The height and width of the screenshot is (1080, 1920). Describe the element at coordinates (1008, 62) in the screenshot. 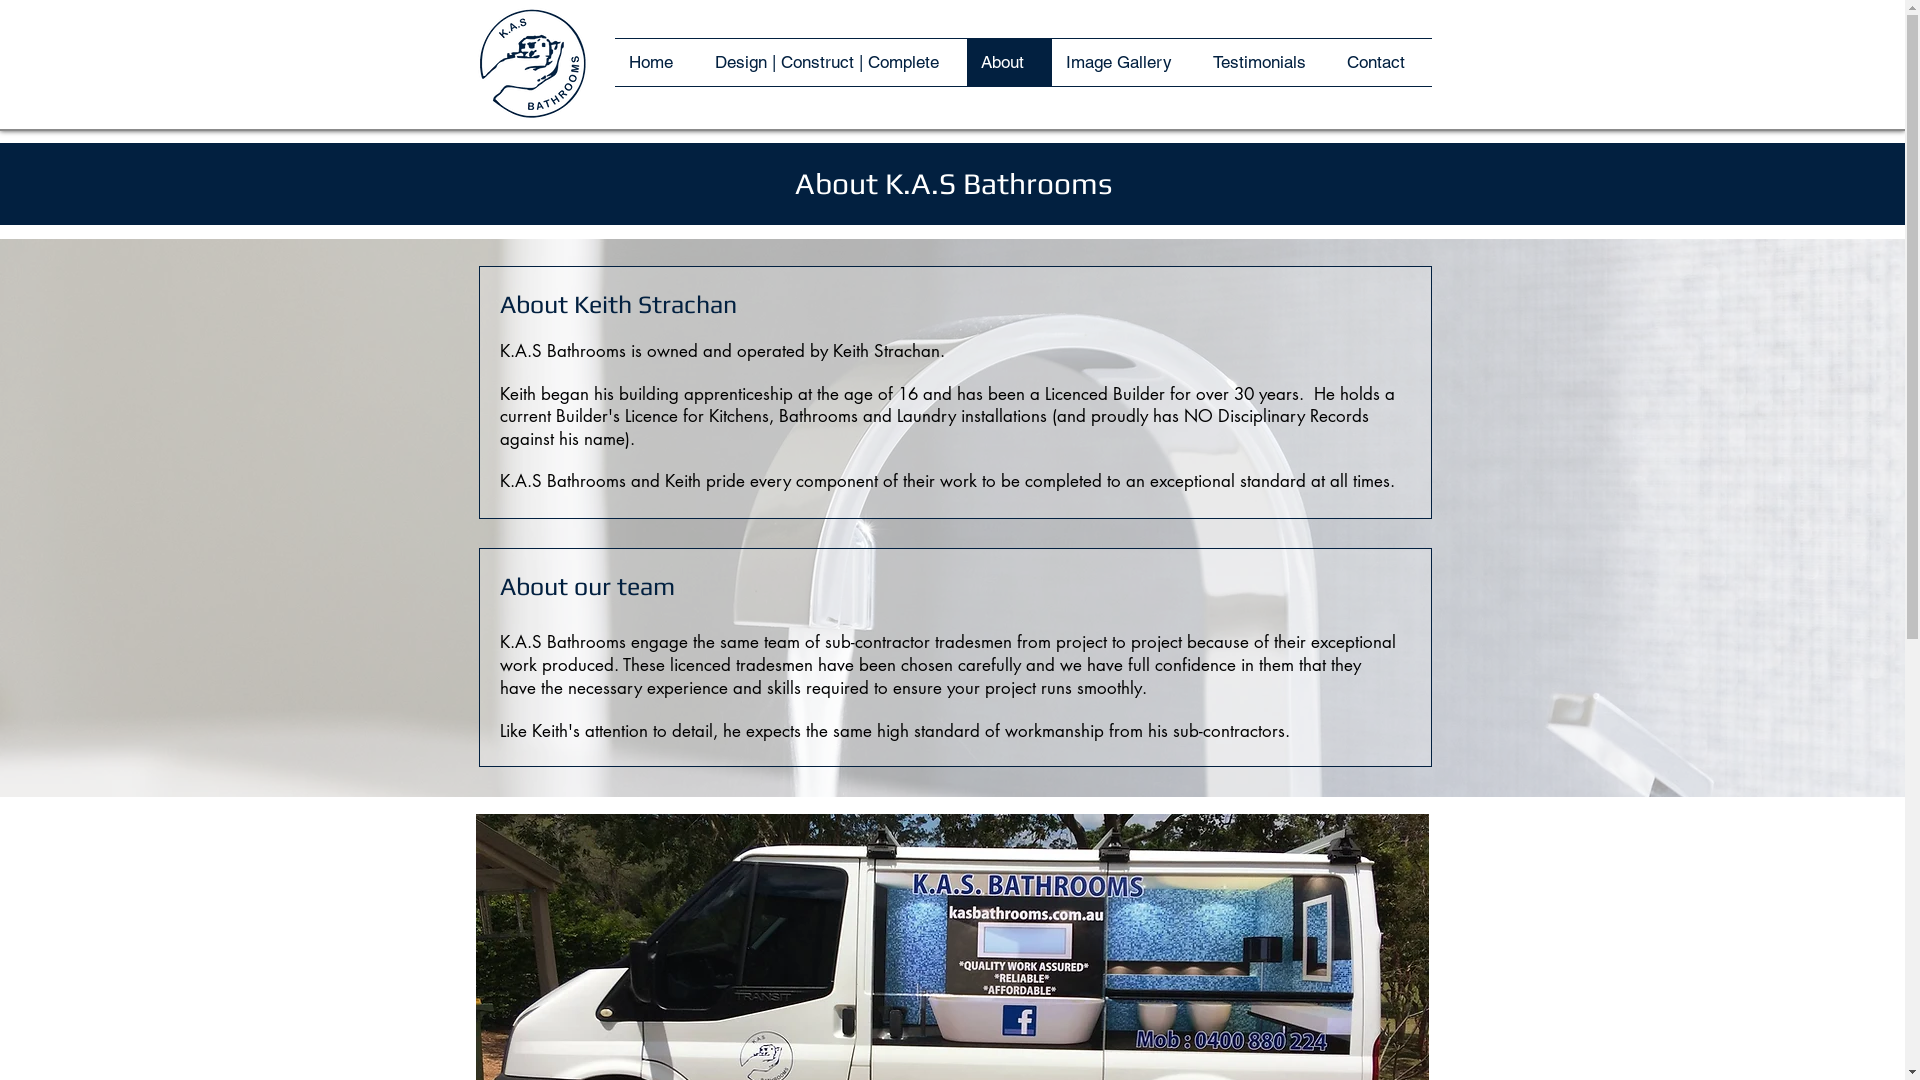

I see `About` at that location.